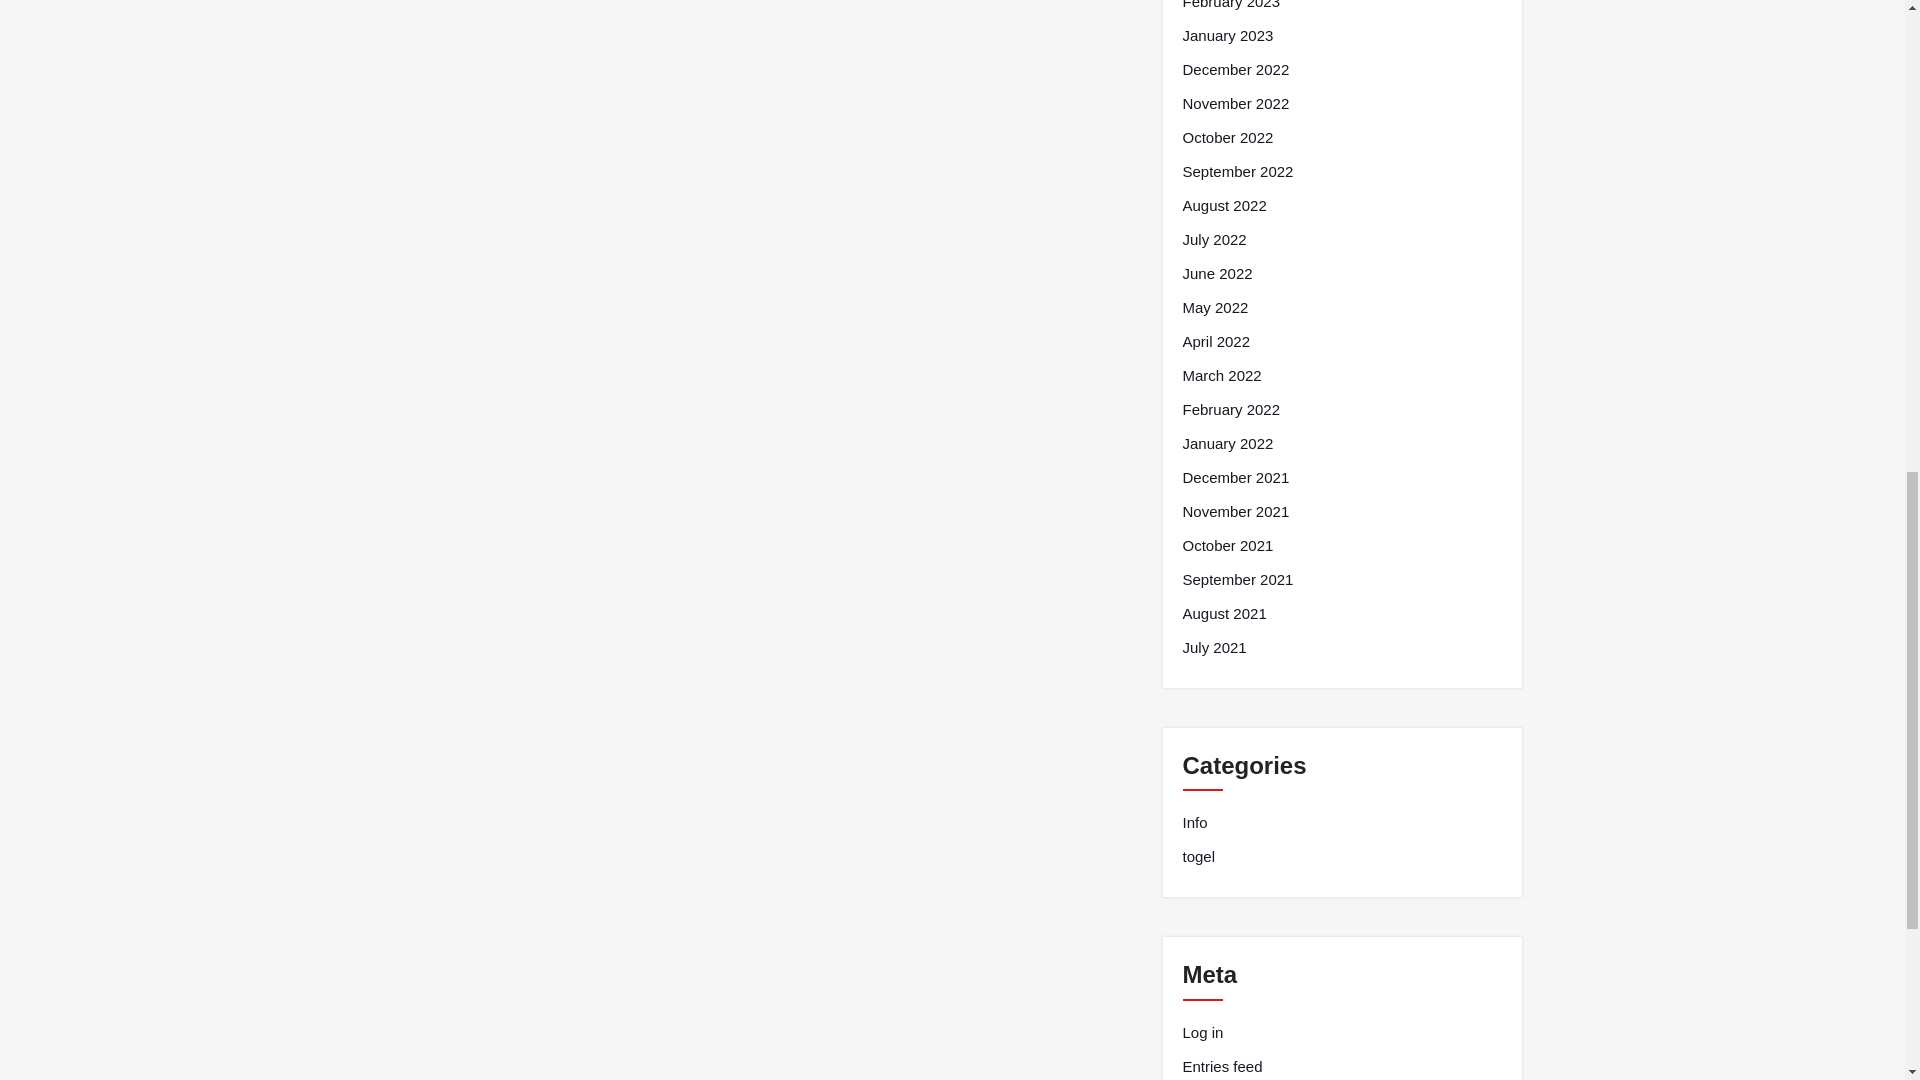 Image resolution: width=1920 pixels, height=1080 pixels. What do you see at coordinates (1214, 239) in the screenshot?
I see `July 2022` at bounding box center [1214, 239].